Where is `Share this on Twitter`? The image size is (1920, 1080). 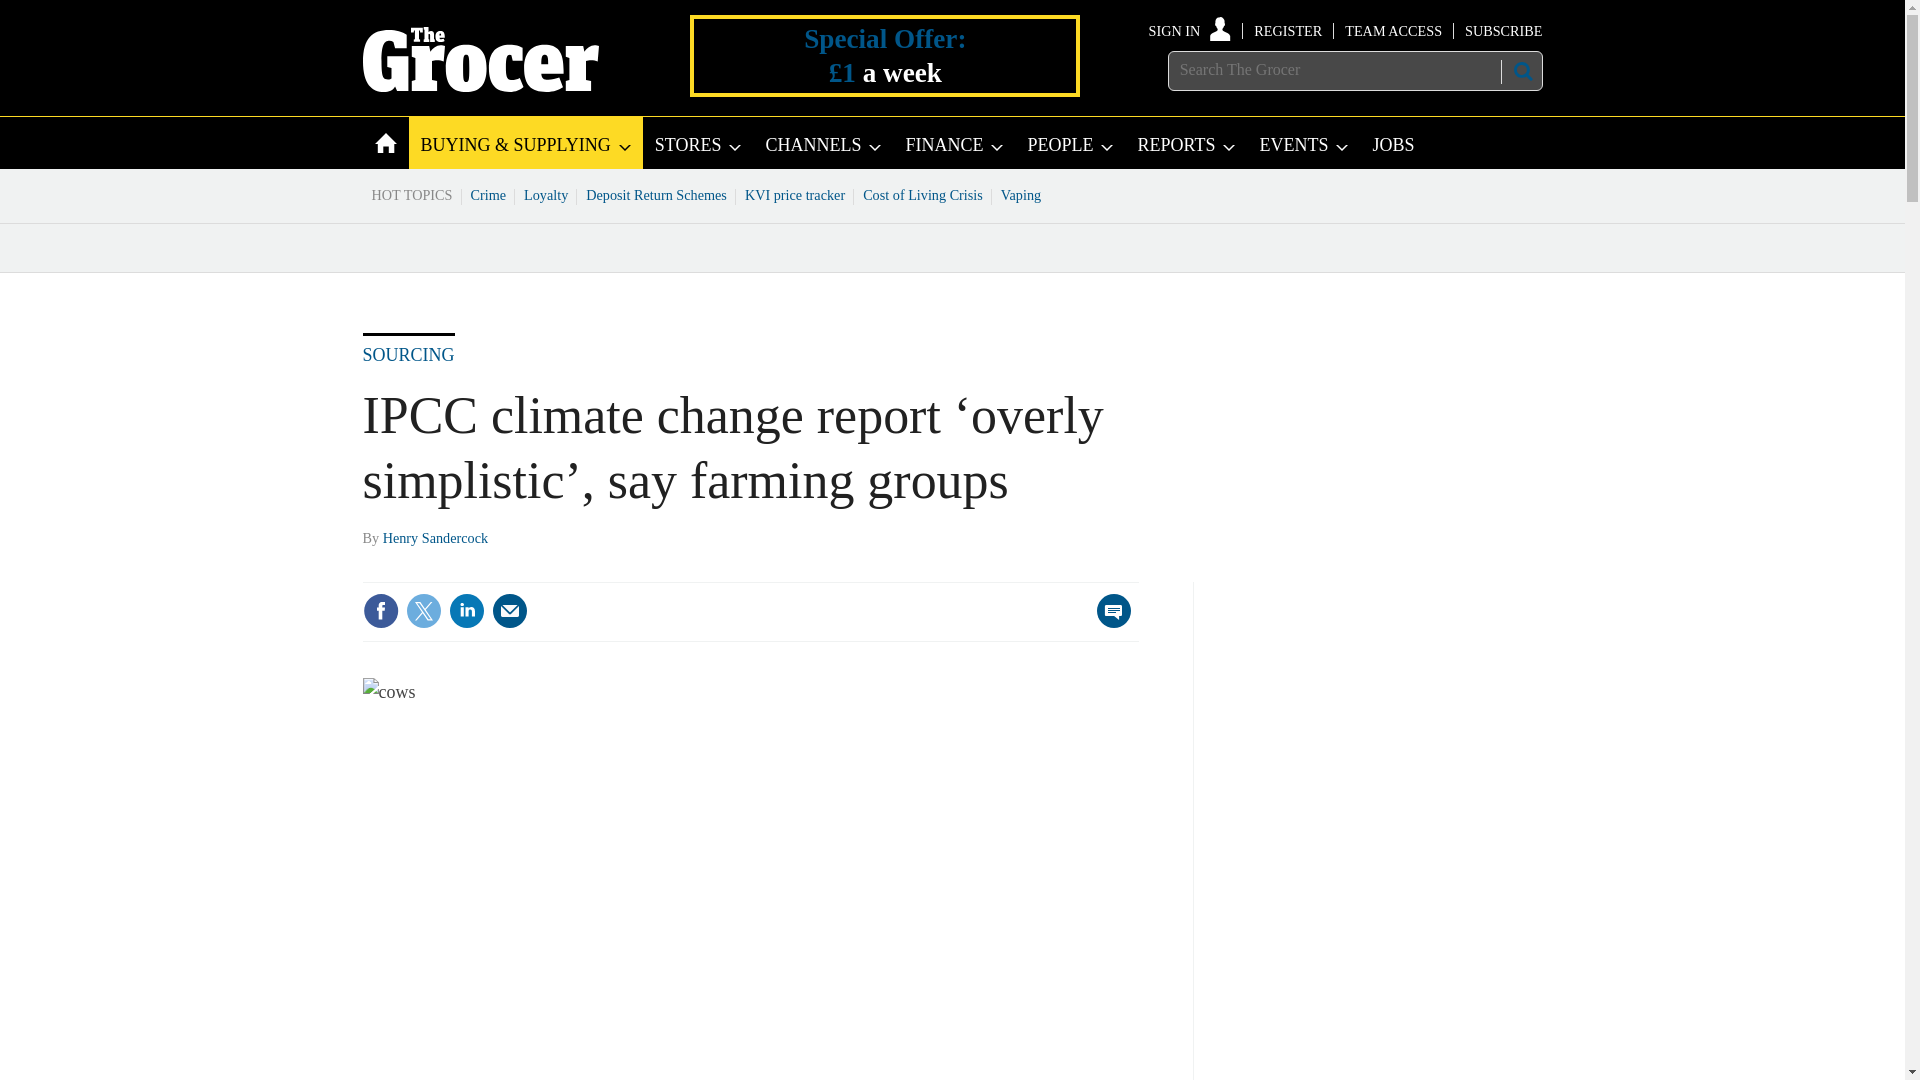 Share this on Twitter is located at coordinates (423, 610).